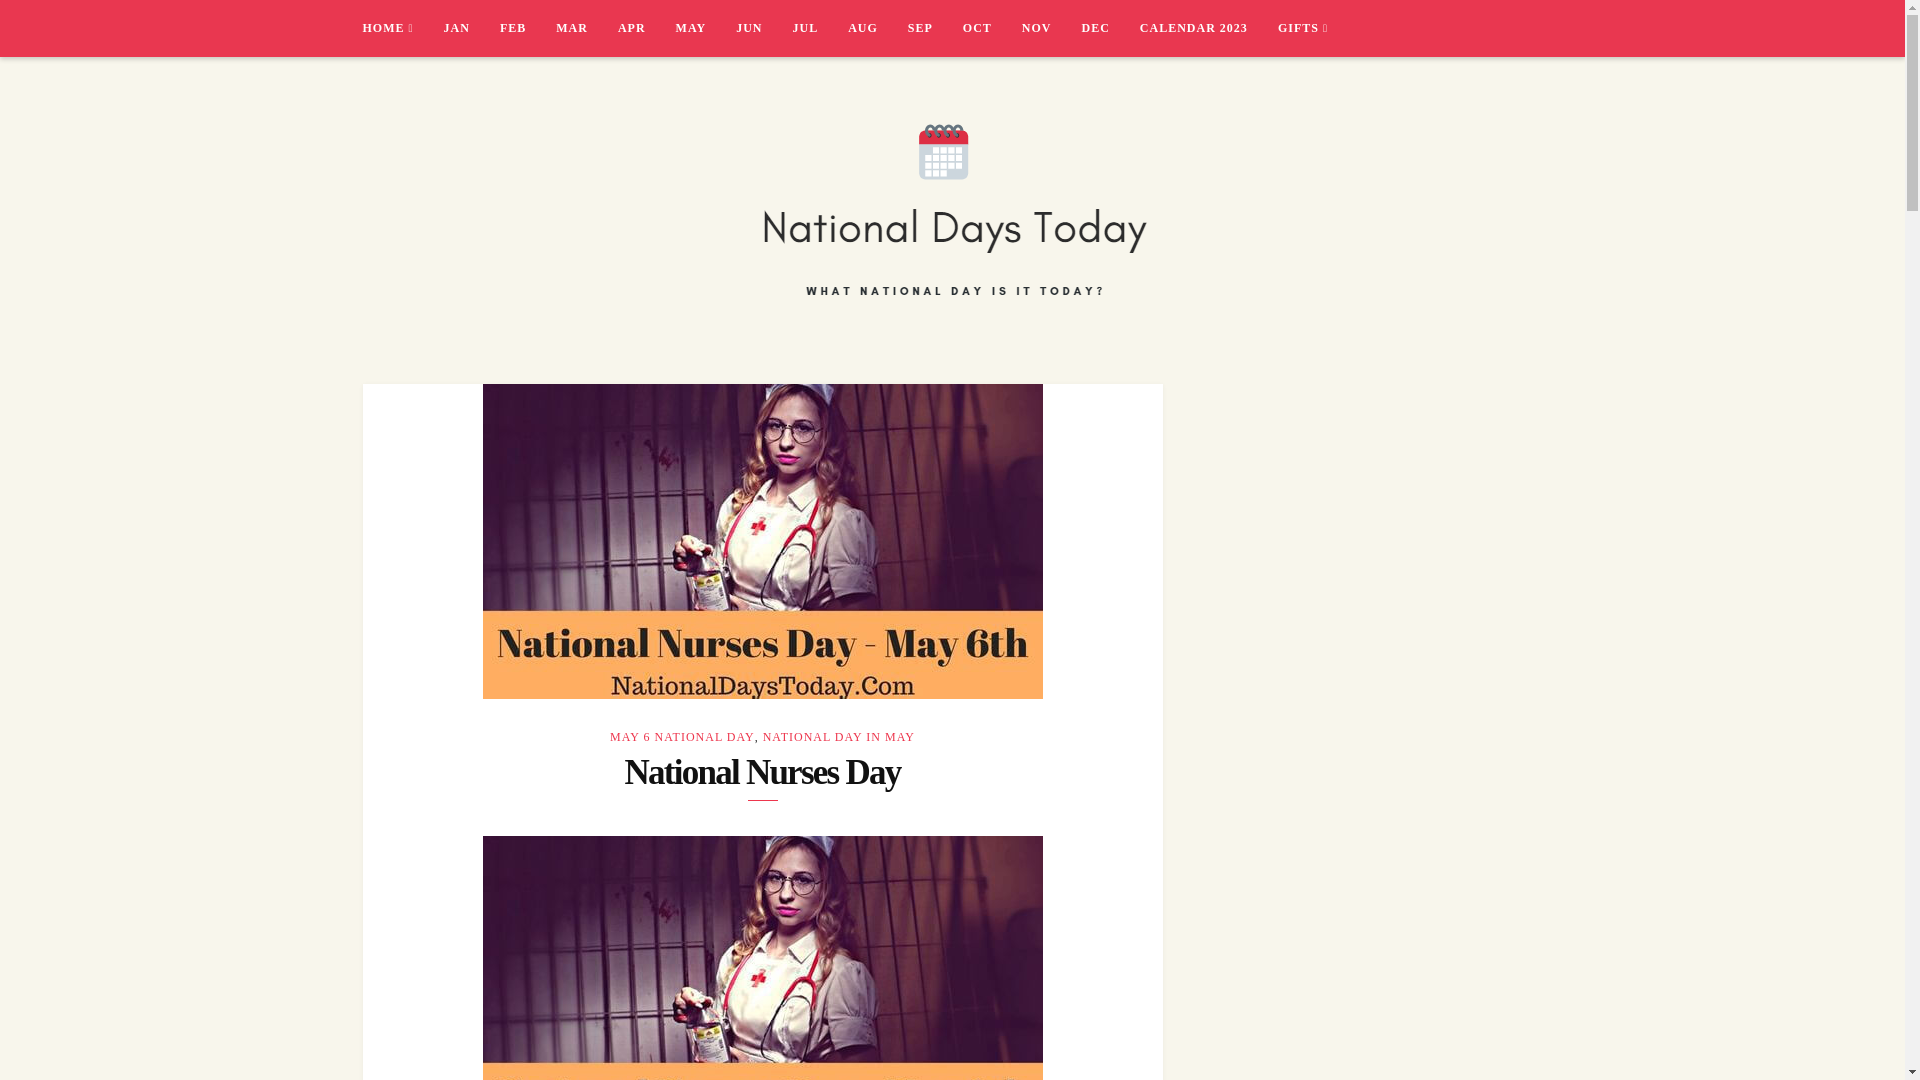 The width and height of the screenshot is (1920, 1080). Describe the element at coordinates (820, 28) in the screenshot. I see `JUL` at that location.